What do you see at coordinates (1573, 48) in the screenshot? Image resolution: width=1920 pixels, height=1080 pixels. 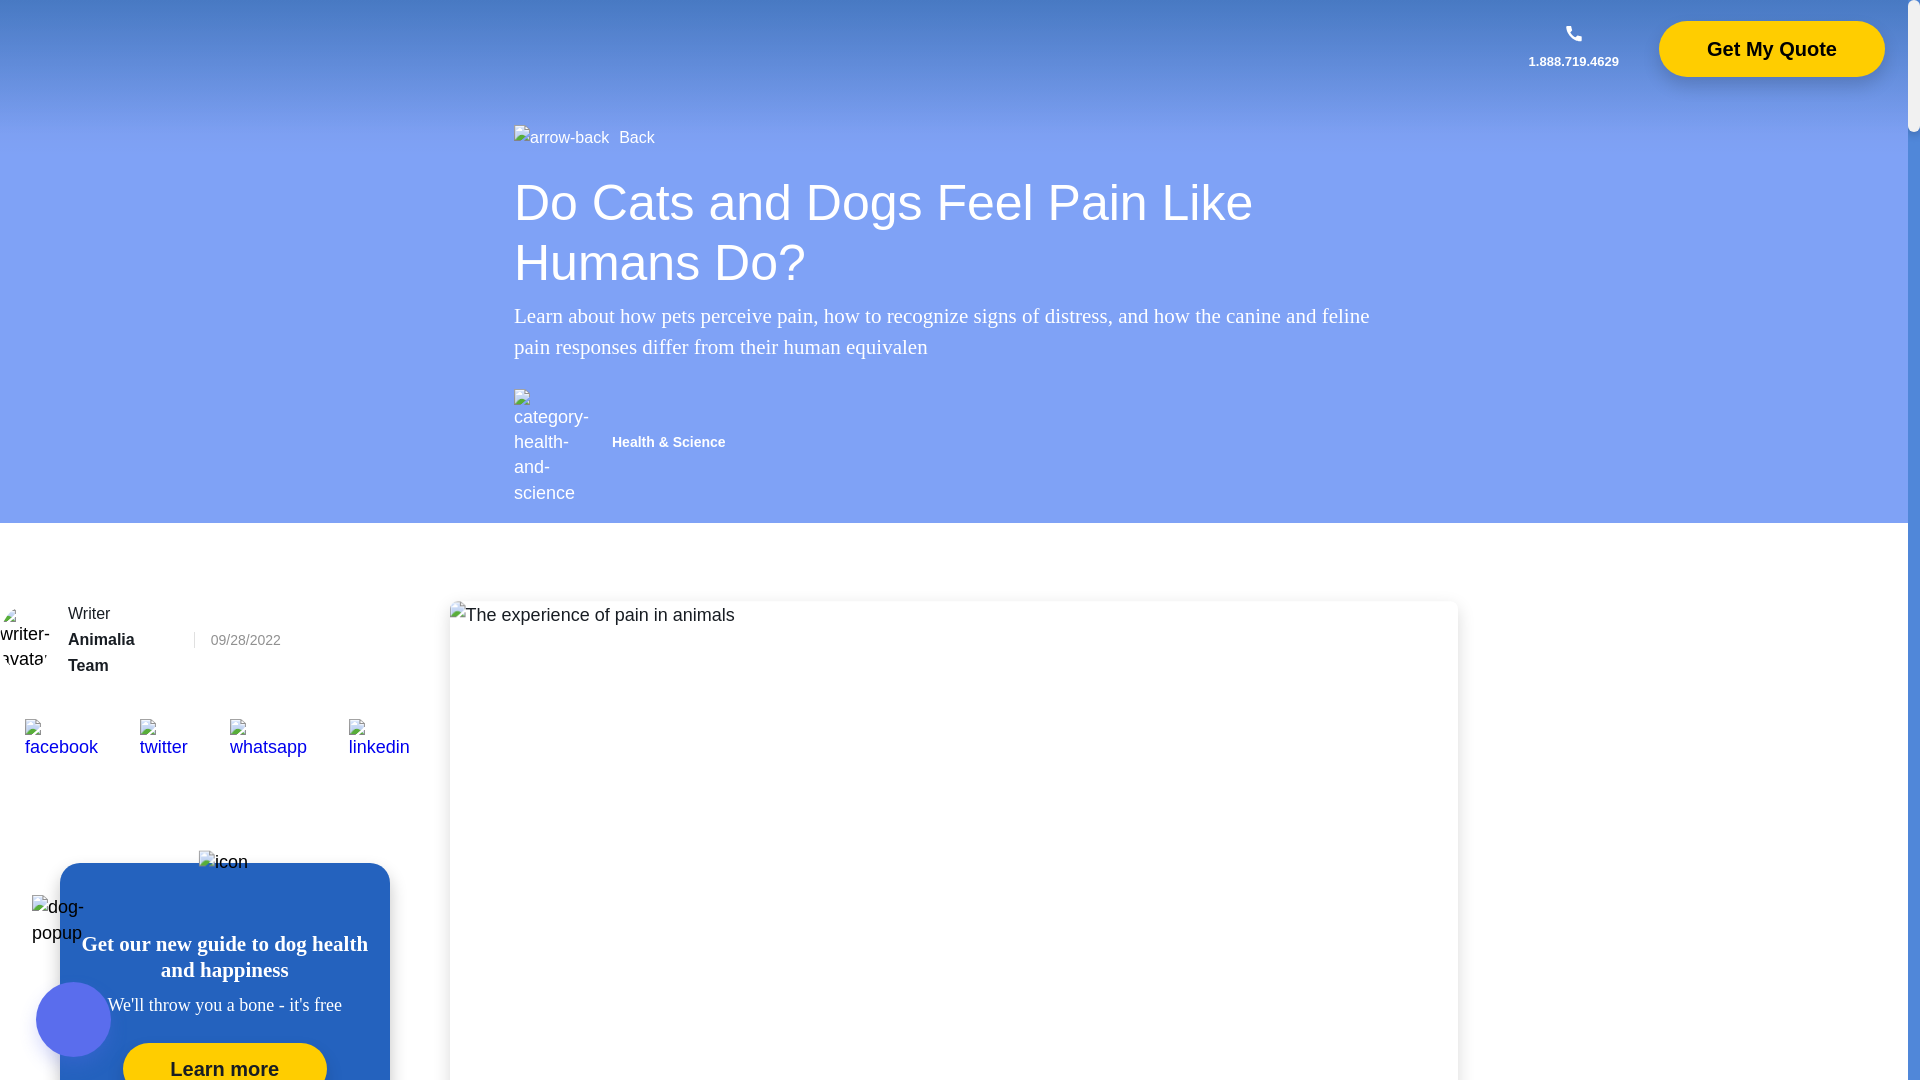 I see `1.888.719.4629` at bounding box center [1573, 48].